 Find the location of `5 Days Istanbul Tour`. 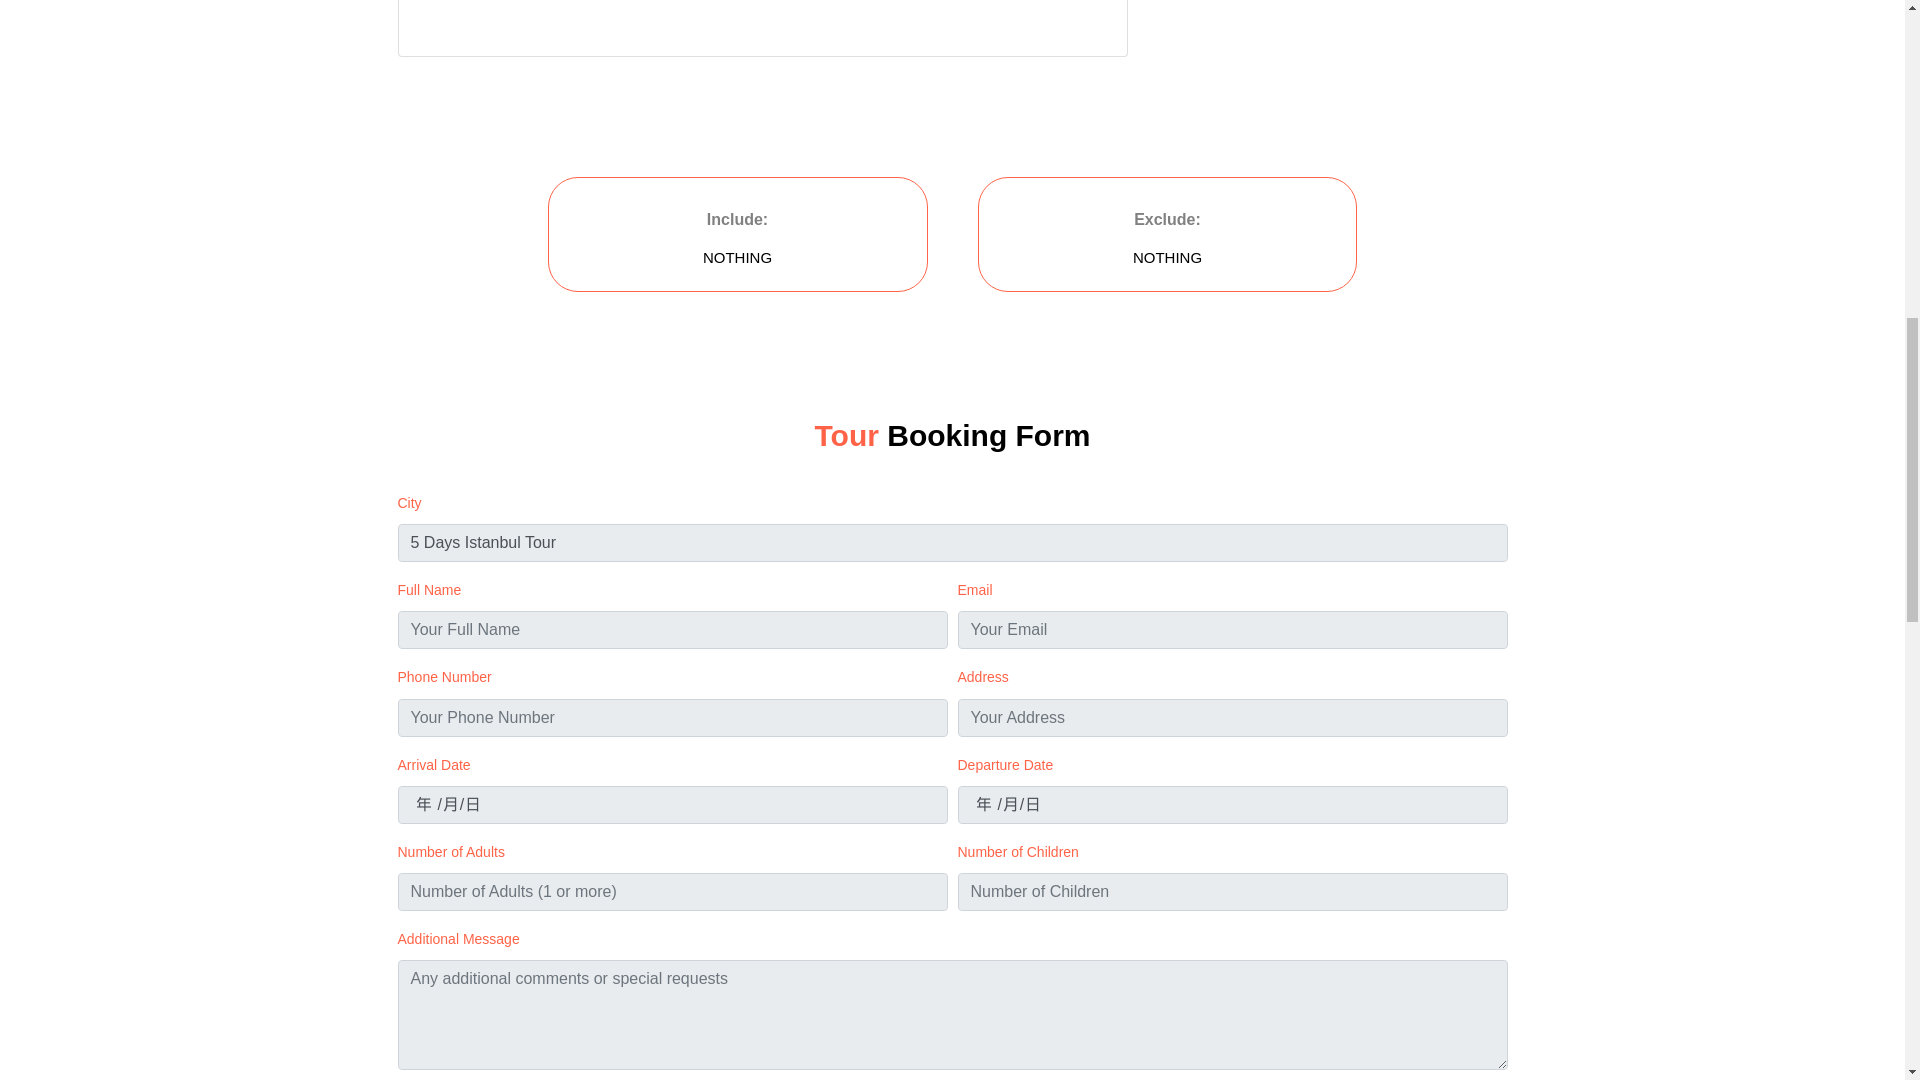

5 Days Istanbul Tour is located at coordinates (952, 542).